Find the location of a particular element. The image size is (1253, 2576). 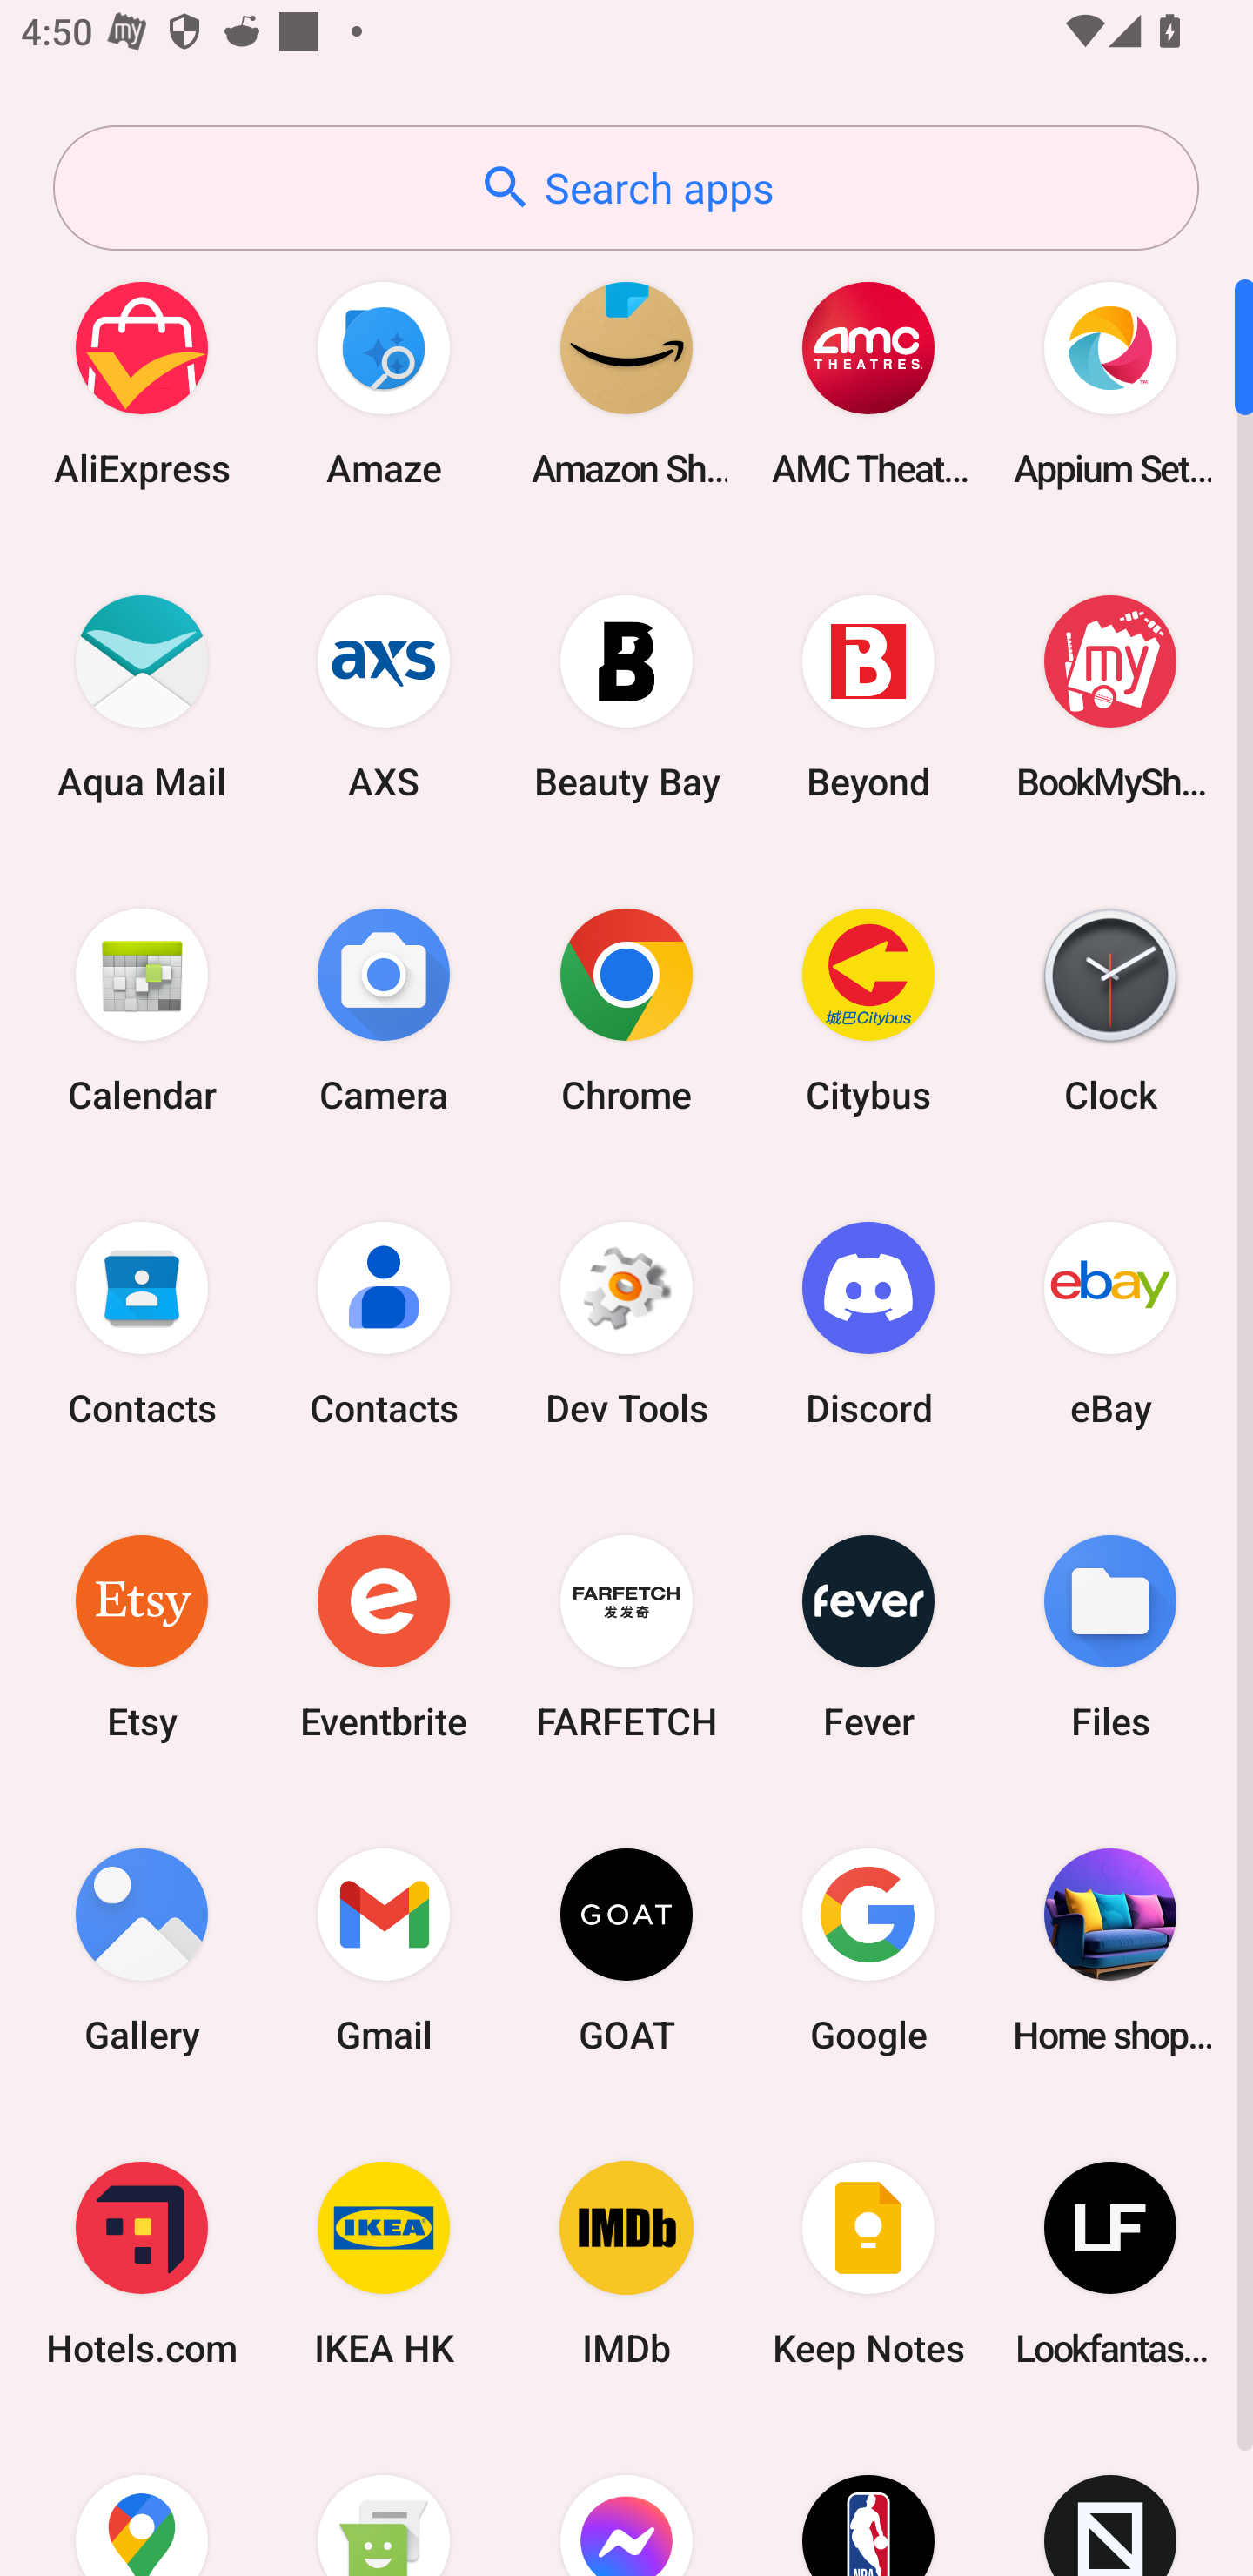

Lookfantastic is located at coordinates (1110, 2264).